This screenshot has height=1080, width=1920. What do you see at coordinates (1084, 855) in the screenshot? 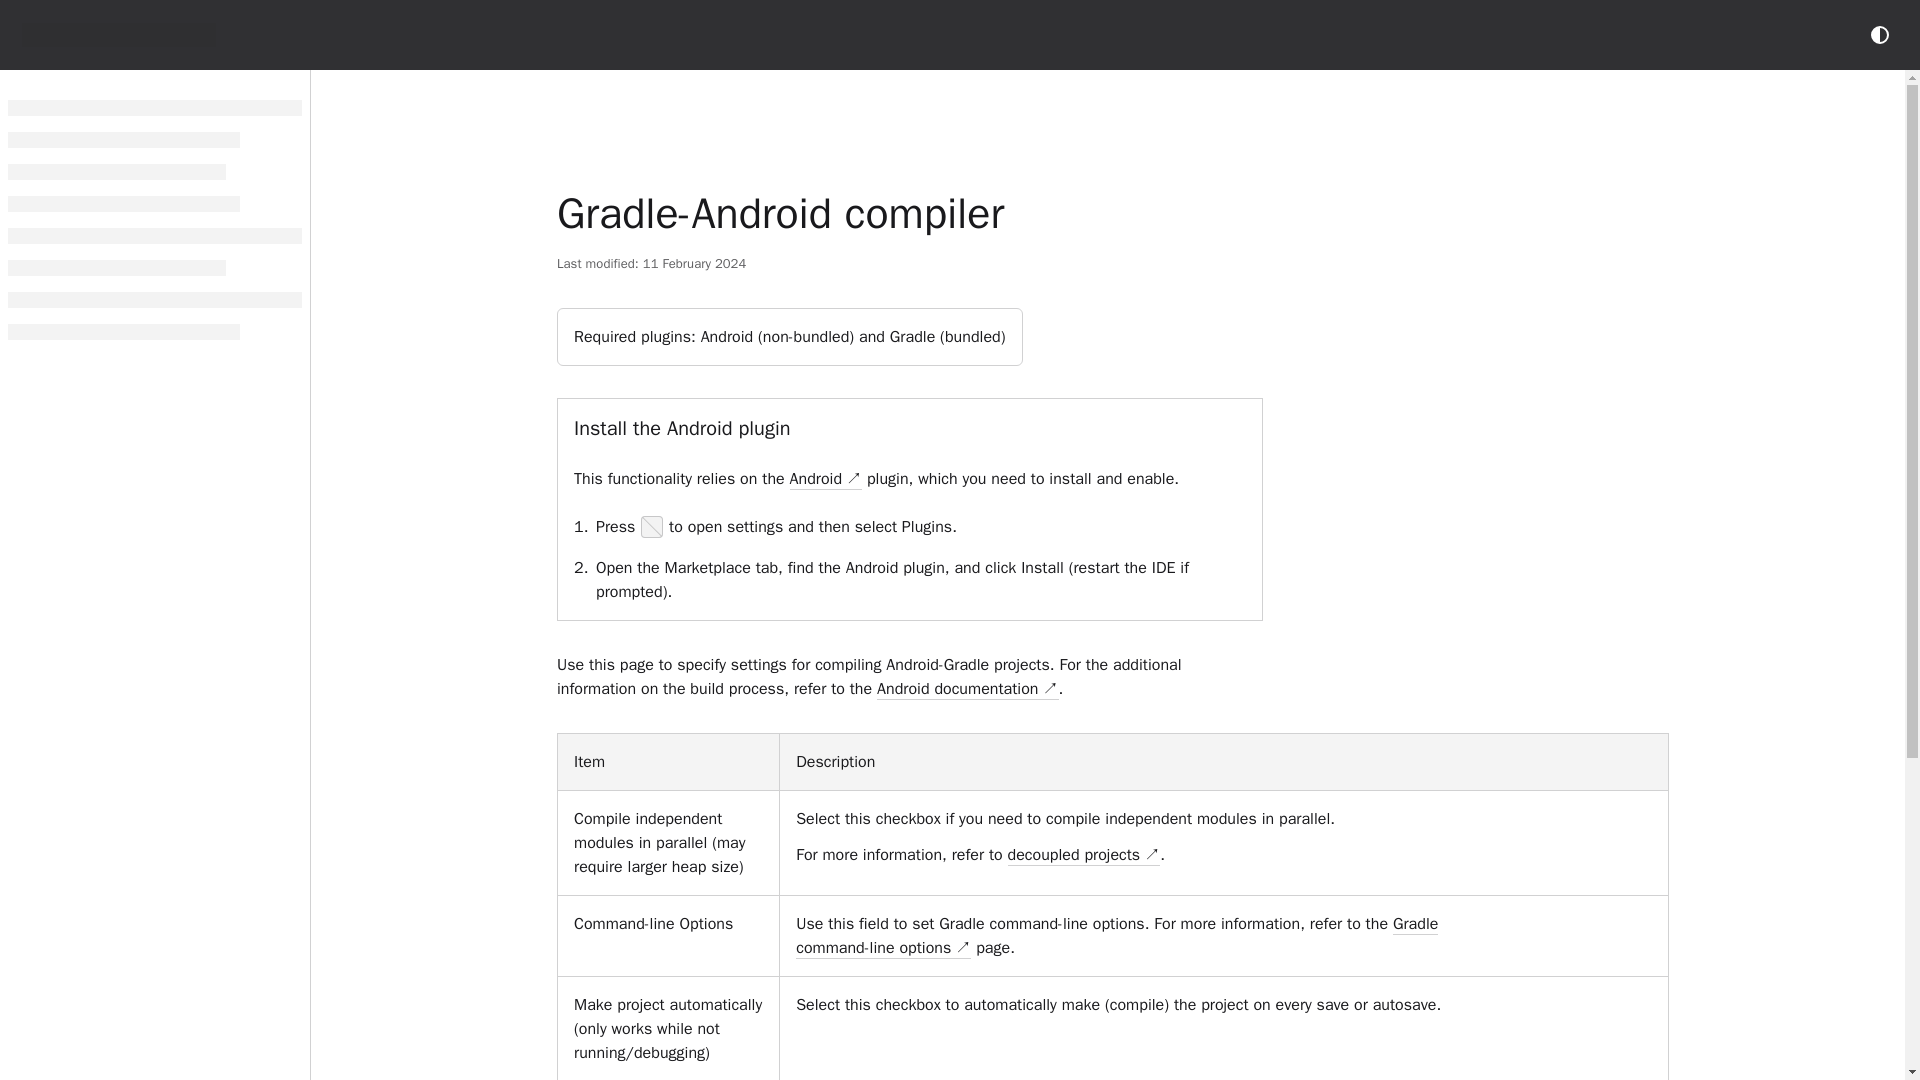
I see `decoupled projects` at bounding box center [1084, 855].